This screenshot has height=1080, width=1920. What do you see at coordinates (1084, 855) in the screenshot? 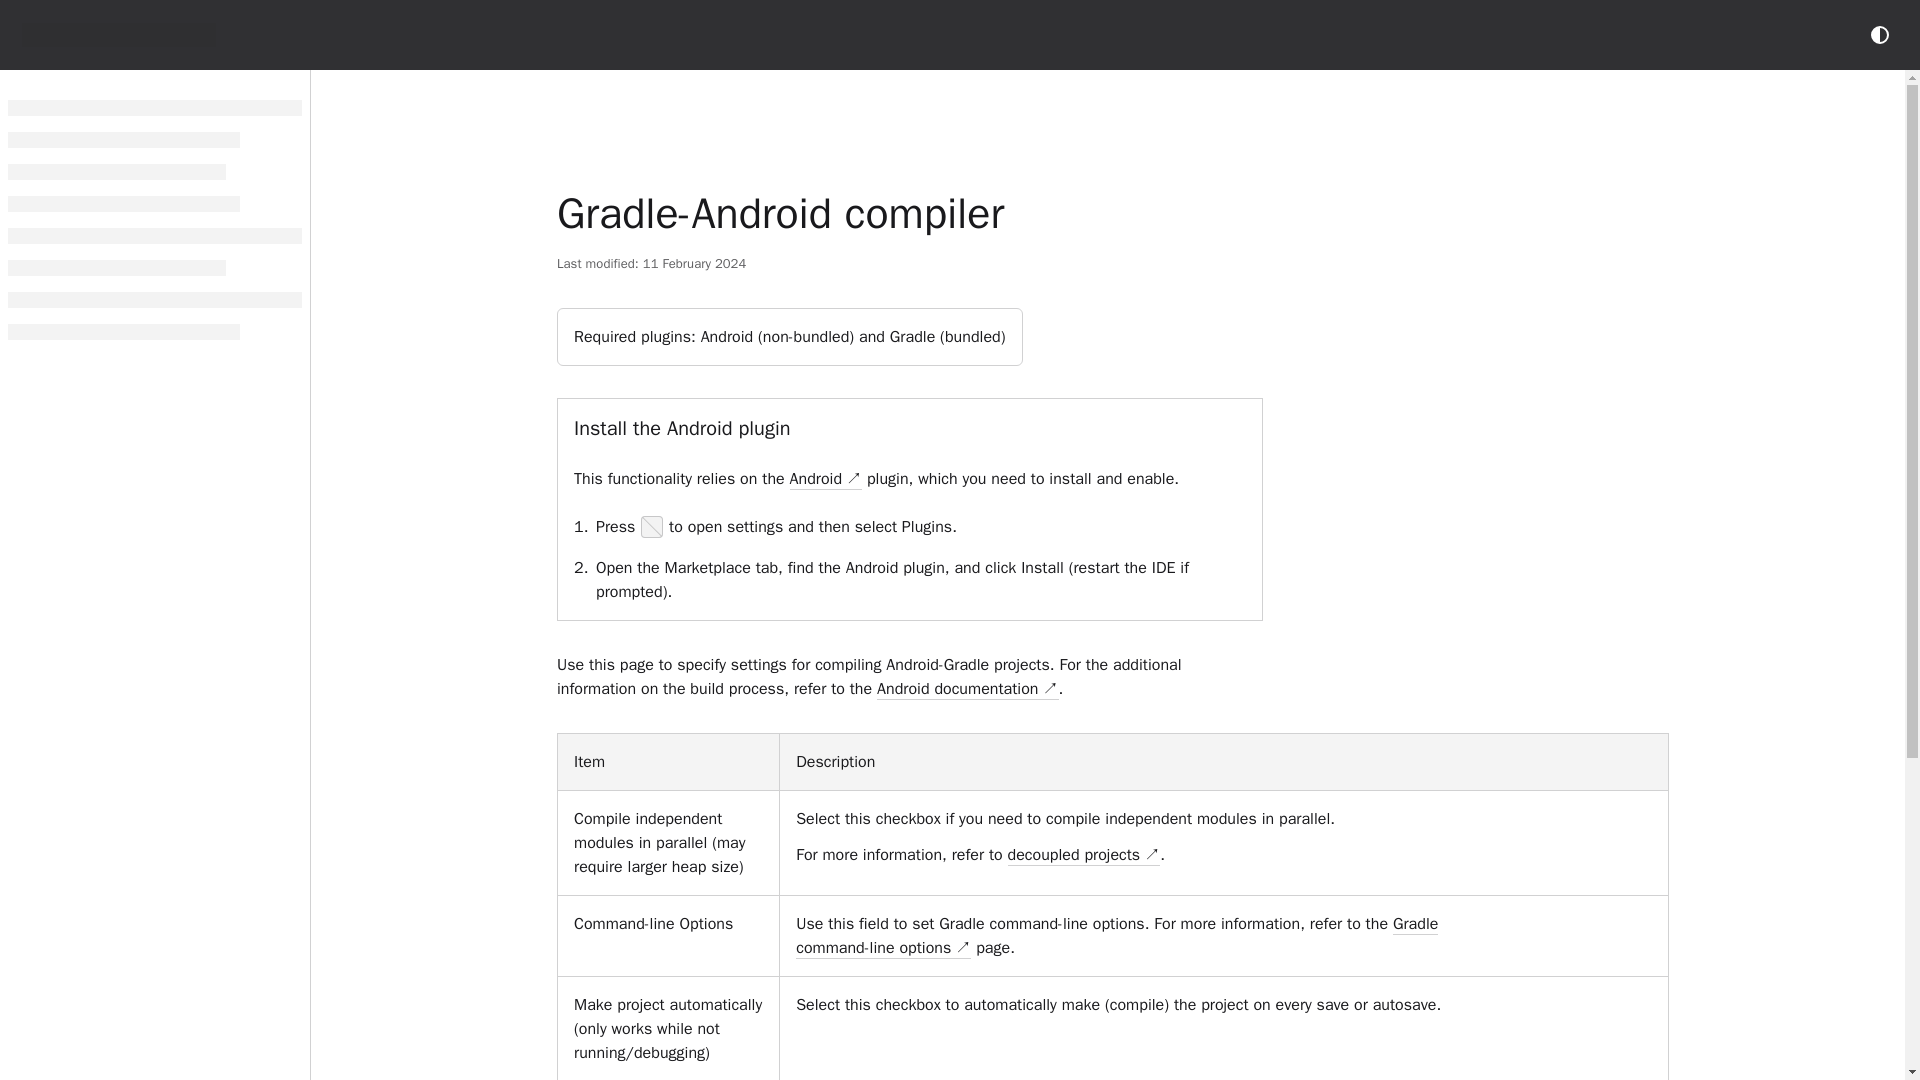
I see `decoupled projects` at bounding box center [1084, 855].